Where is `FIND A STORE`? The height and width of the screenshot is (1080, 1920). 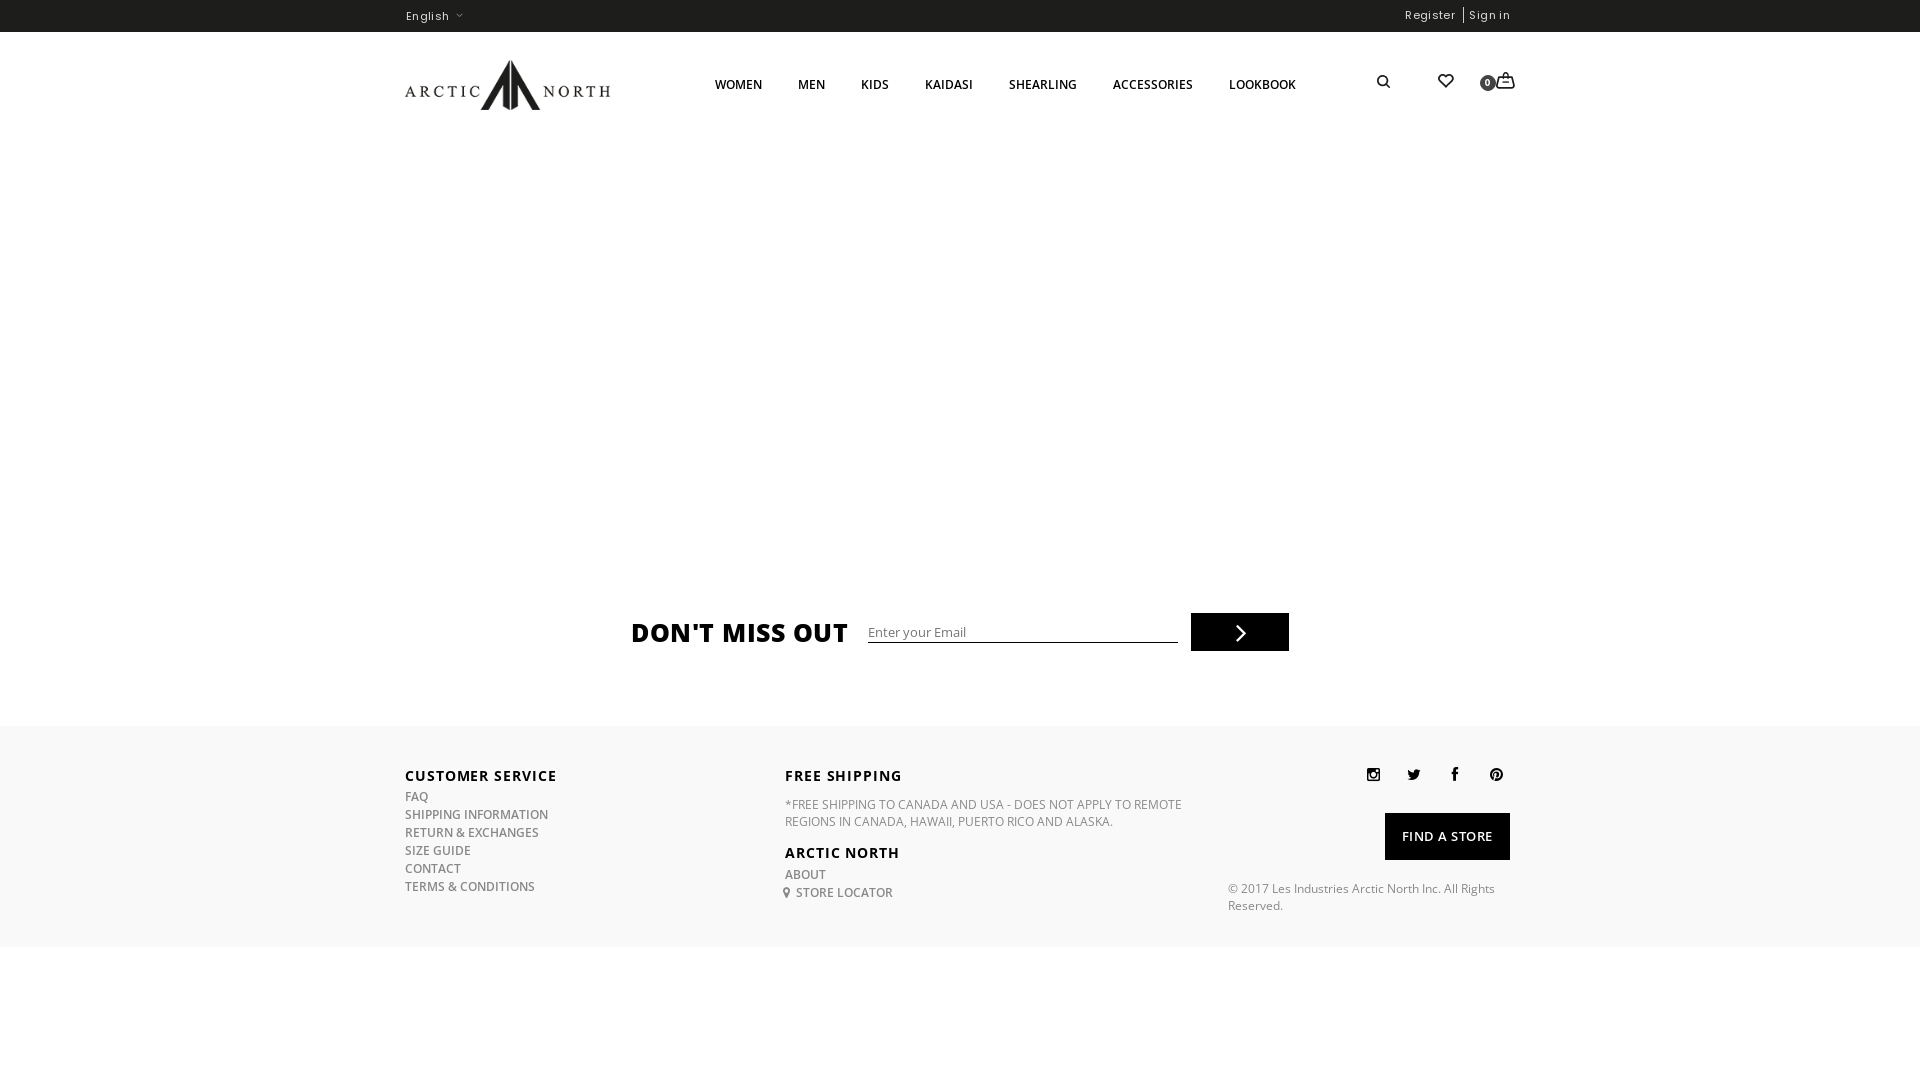 FIND A STORE is located at coordinates (1448, 836).